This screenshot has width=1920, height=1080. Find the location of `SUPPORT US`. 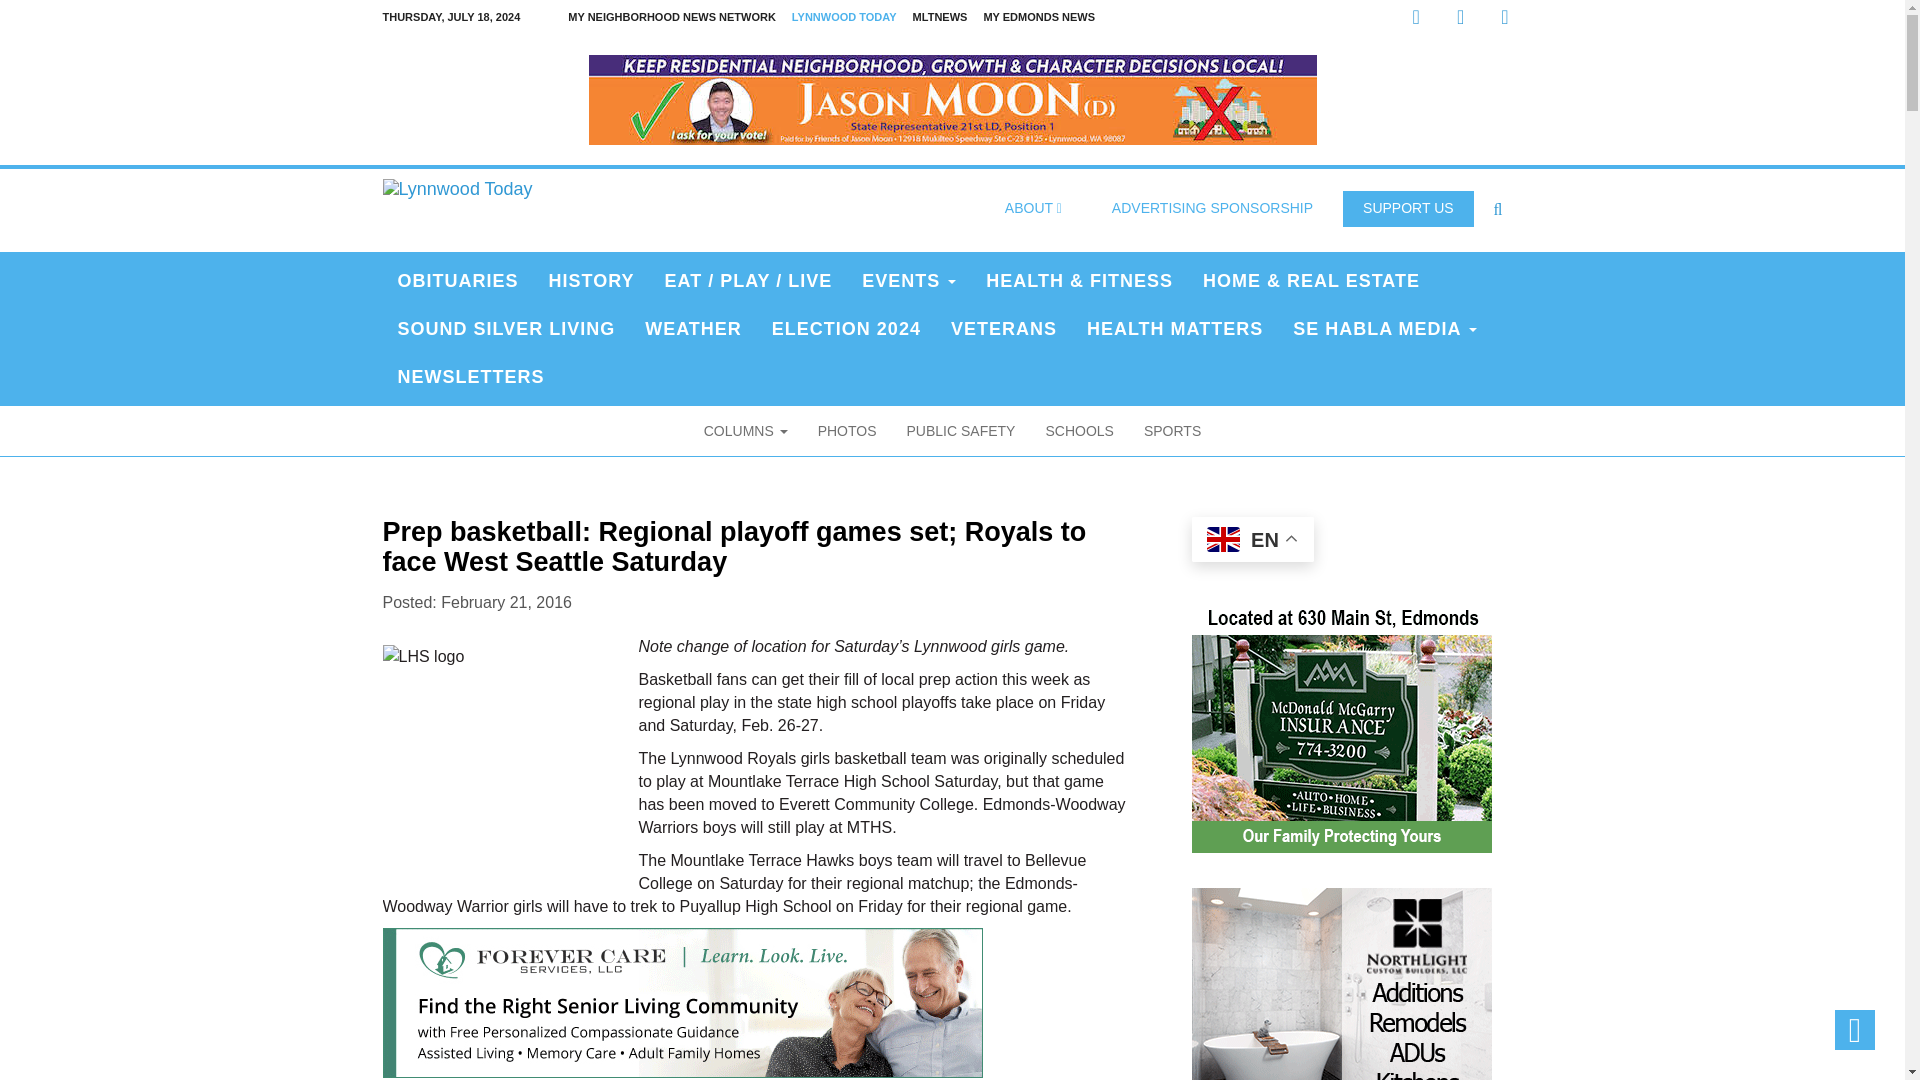

SUPPORT US is located at coordinates (1408, 208).